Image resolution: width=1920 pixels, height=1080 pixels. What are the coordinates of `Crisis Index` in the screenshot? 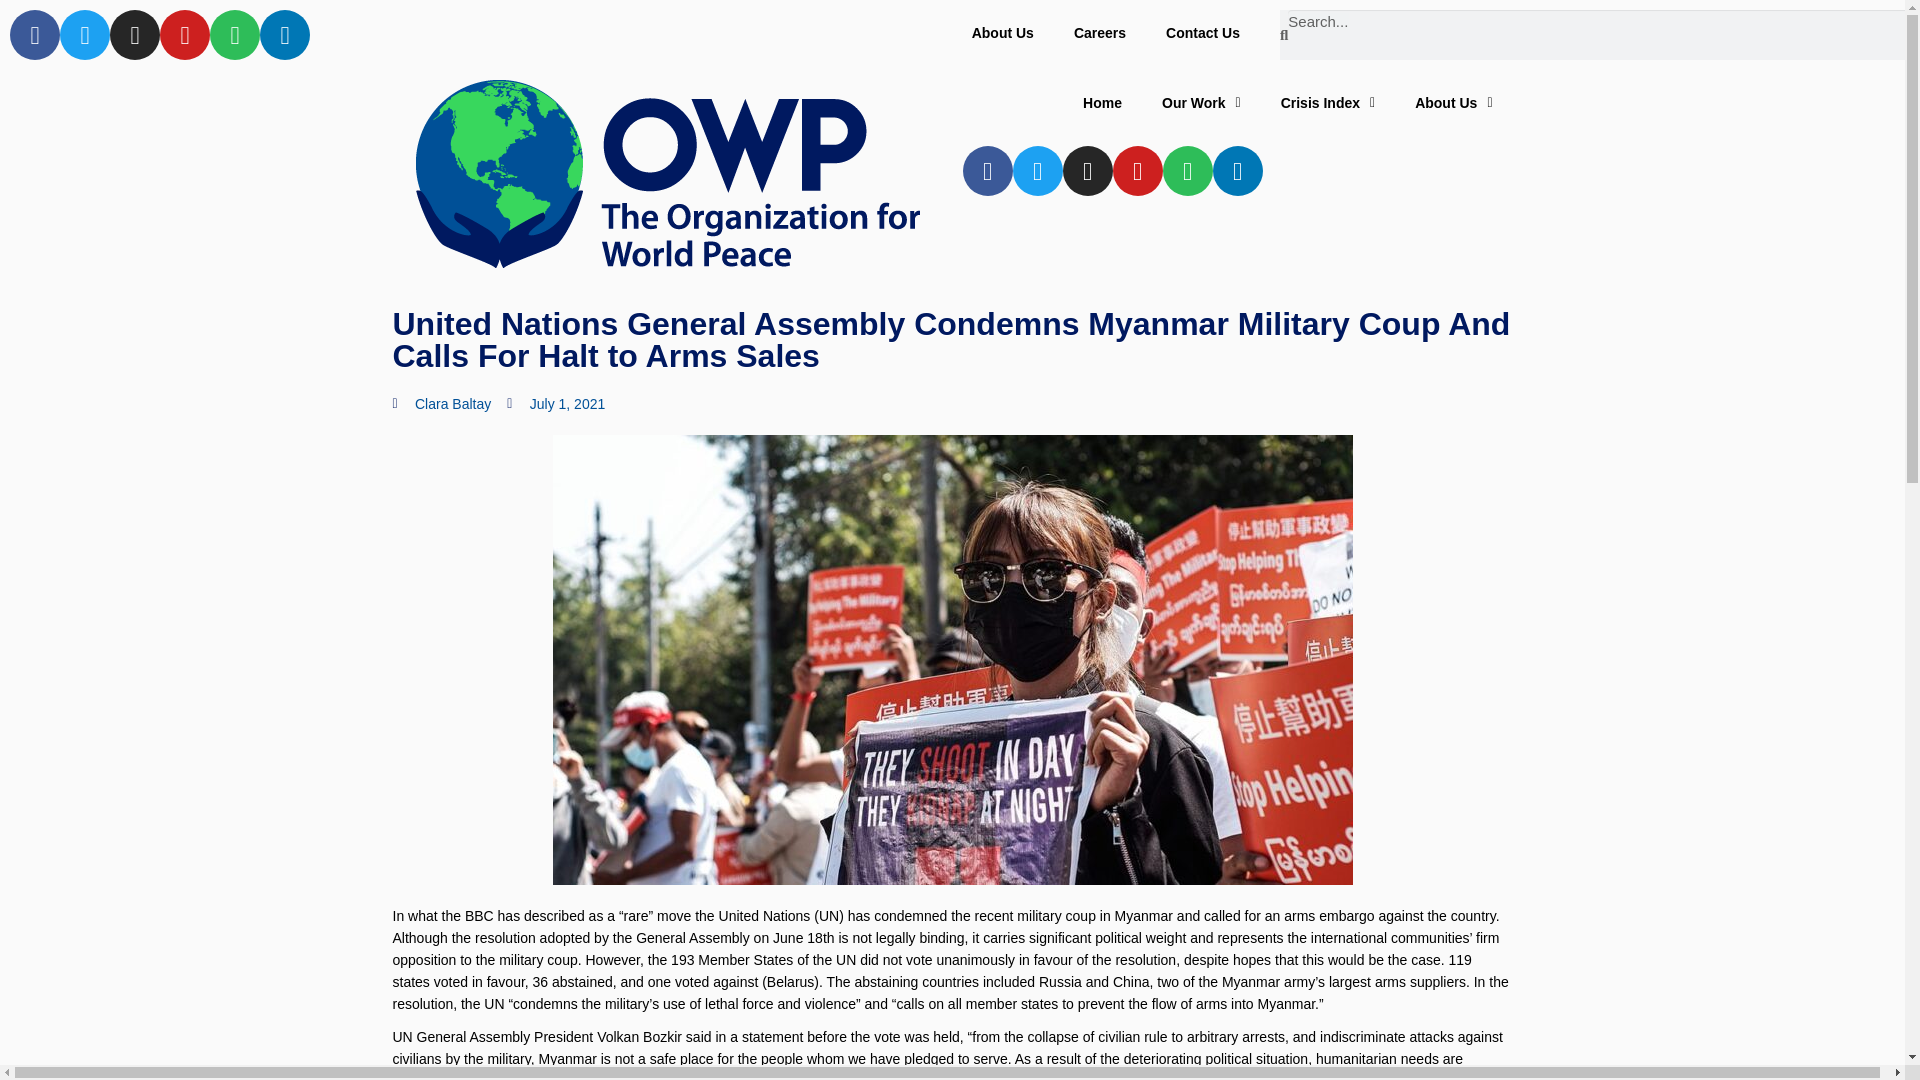 It's located at (1328, 102).